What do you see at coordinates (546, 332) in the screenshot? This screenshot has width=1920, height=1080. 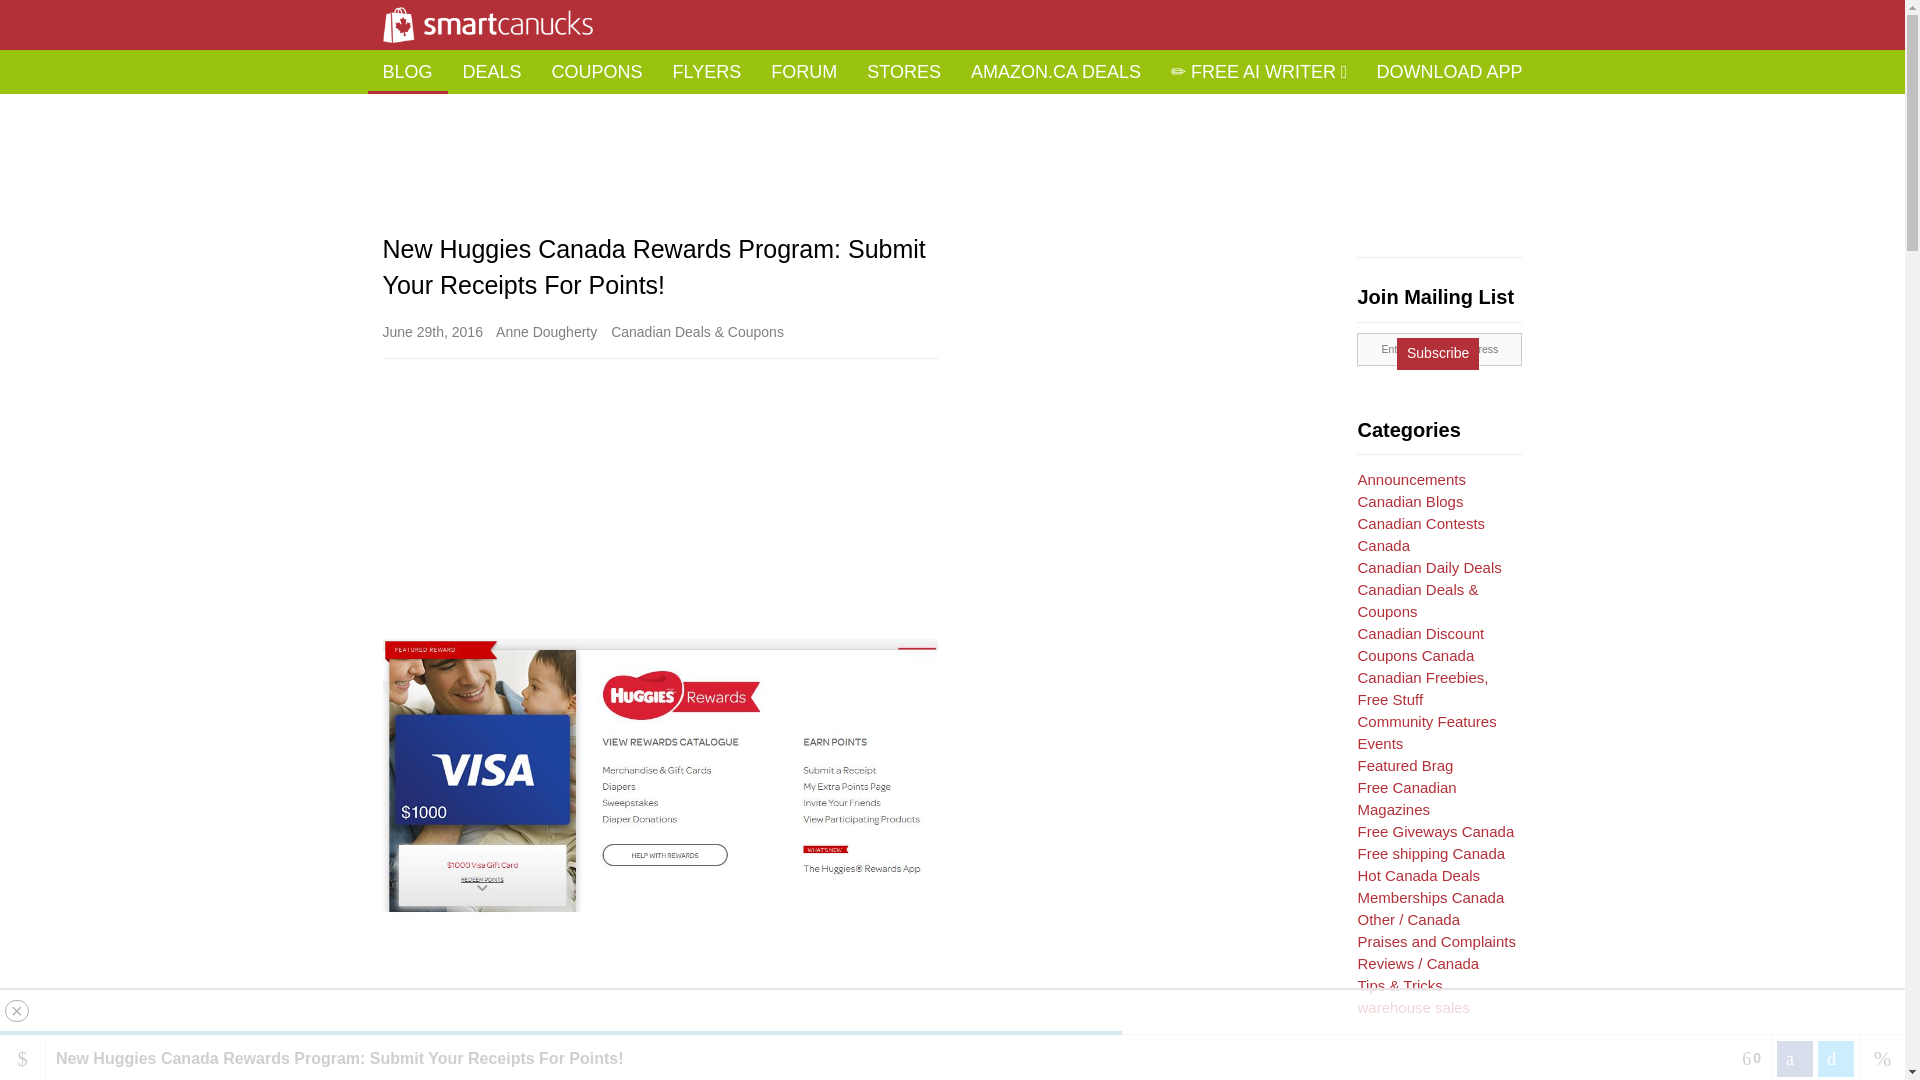 I see `Anne Dougherty` at bounding box center [546, 332].